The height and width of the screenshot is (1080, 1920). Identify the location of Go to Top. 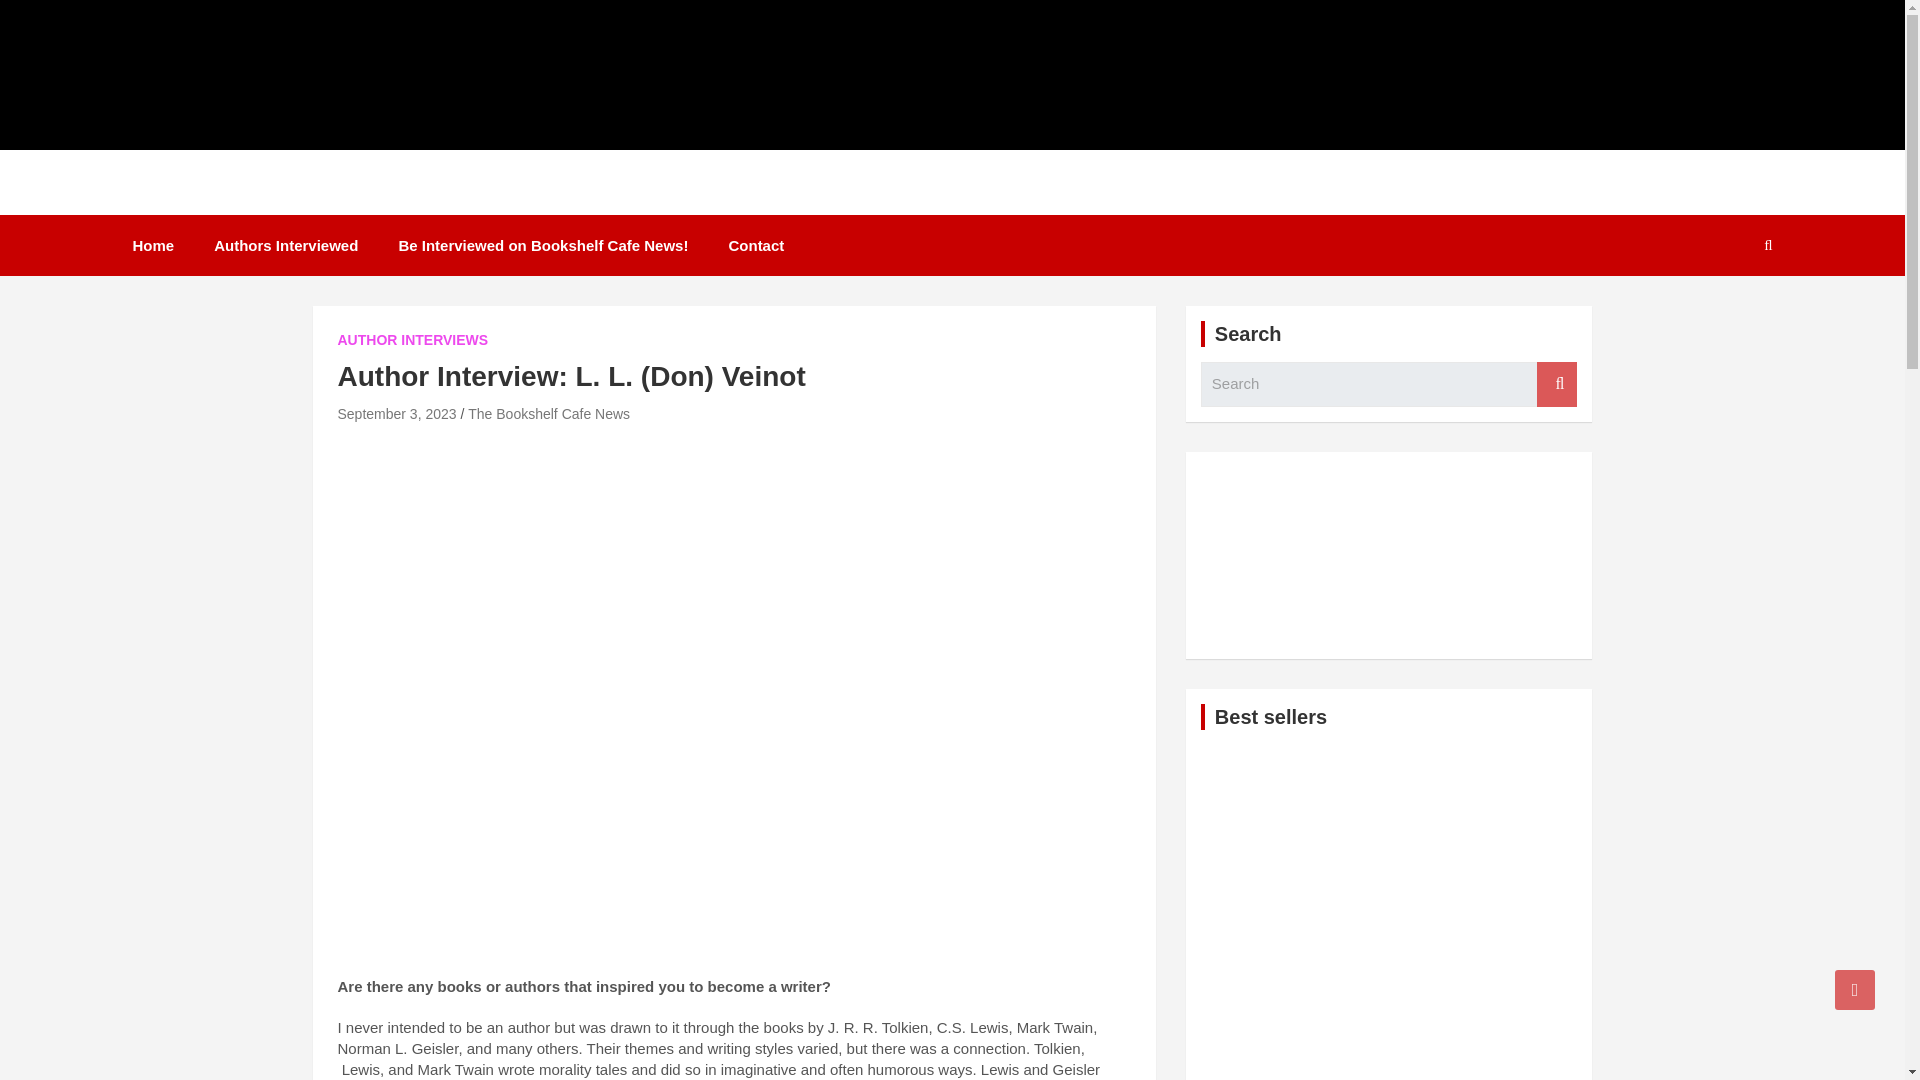
(1855, 989).